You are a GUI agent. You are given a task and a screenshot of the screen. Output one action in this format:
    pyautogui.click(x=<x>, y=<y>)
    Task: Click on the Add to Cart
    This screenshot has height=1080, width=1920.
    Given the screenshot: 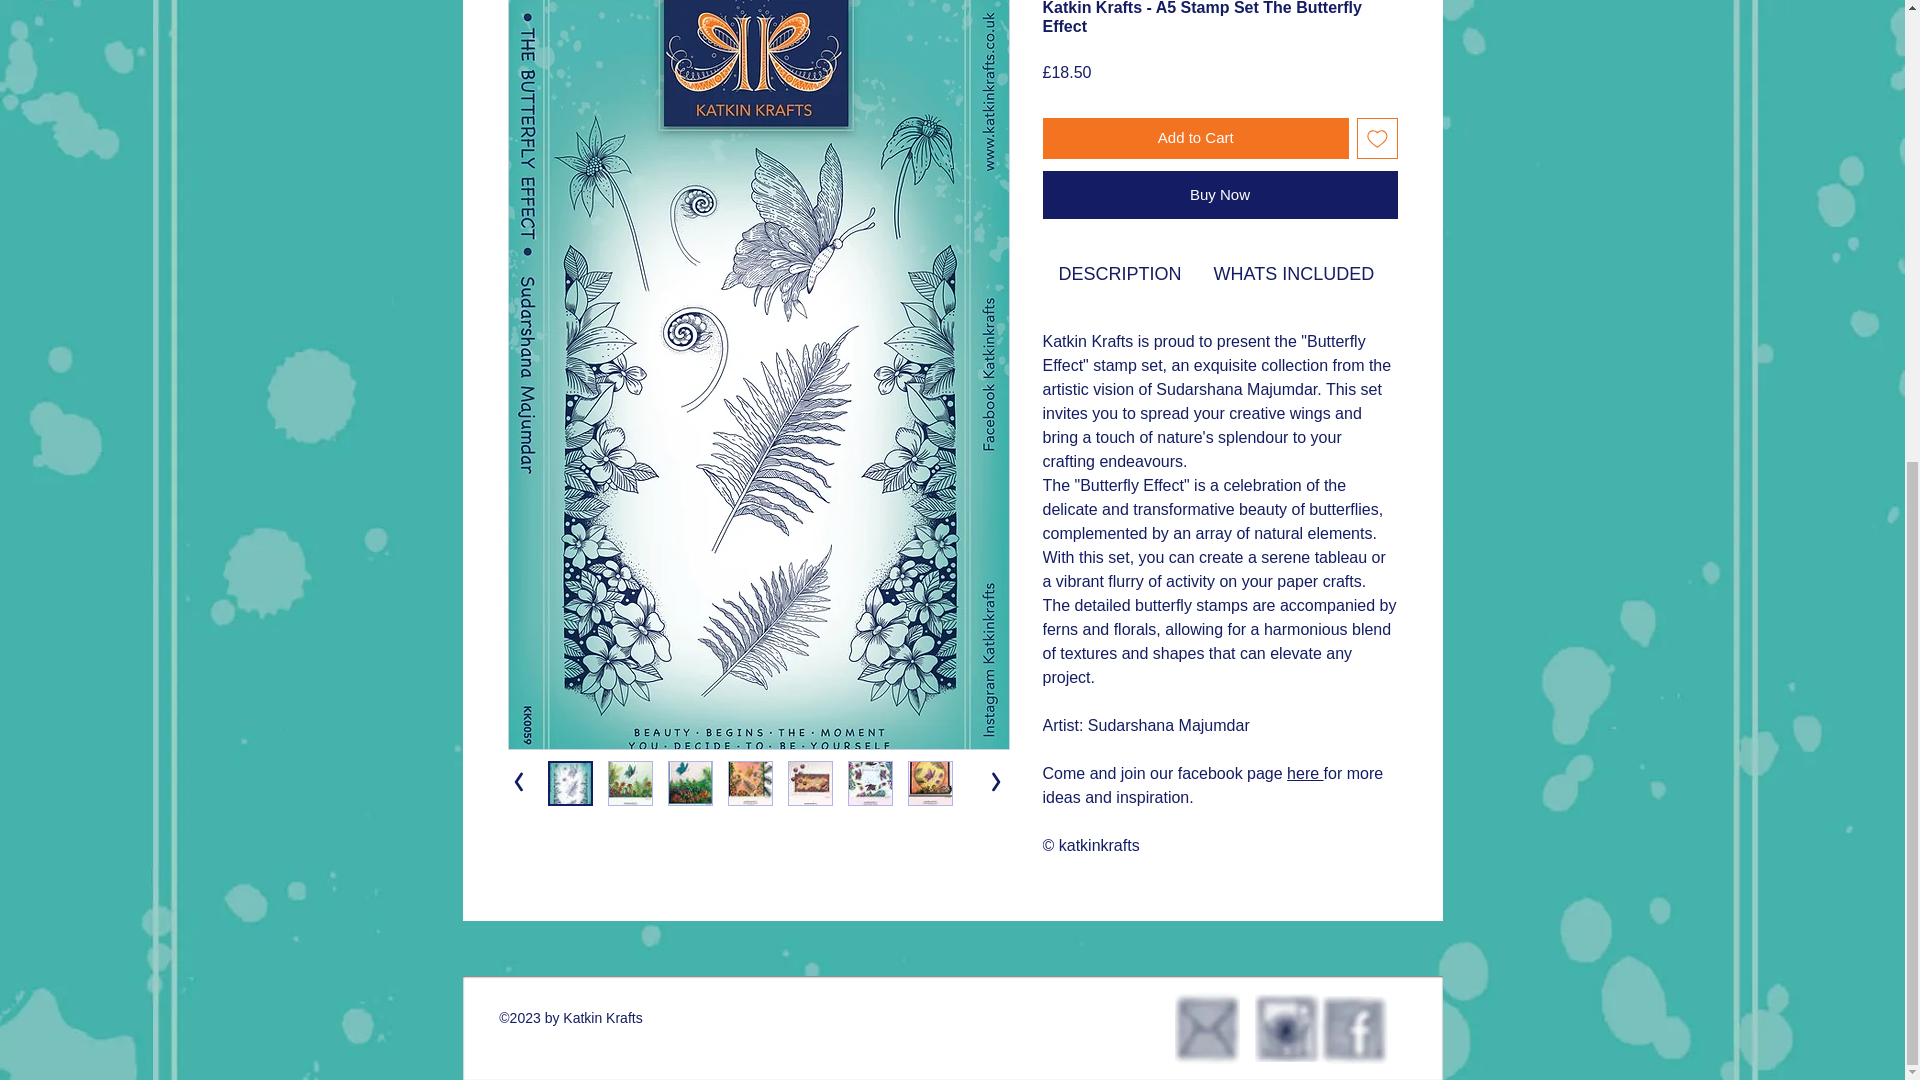 What is the action you would take?
    pyautogui.click(x=1196, y=138)
    